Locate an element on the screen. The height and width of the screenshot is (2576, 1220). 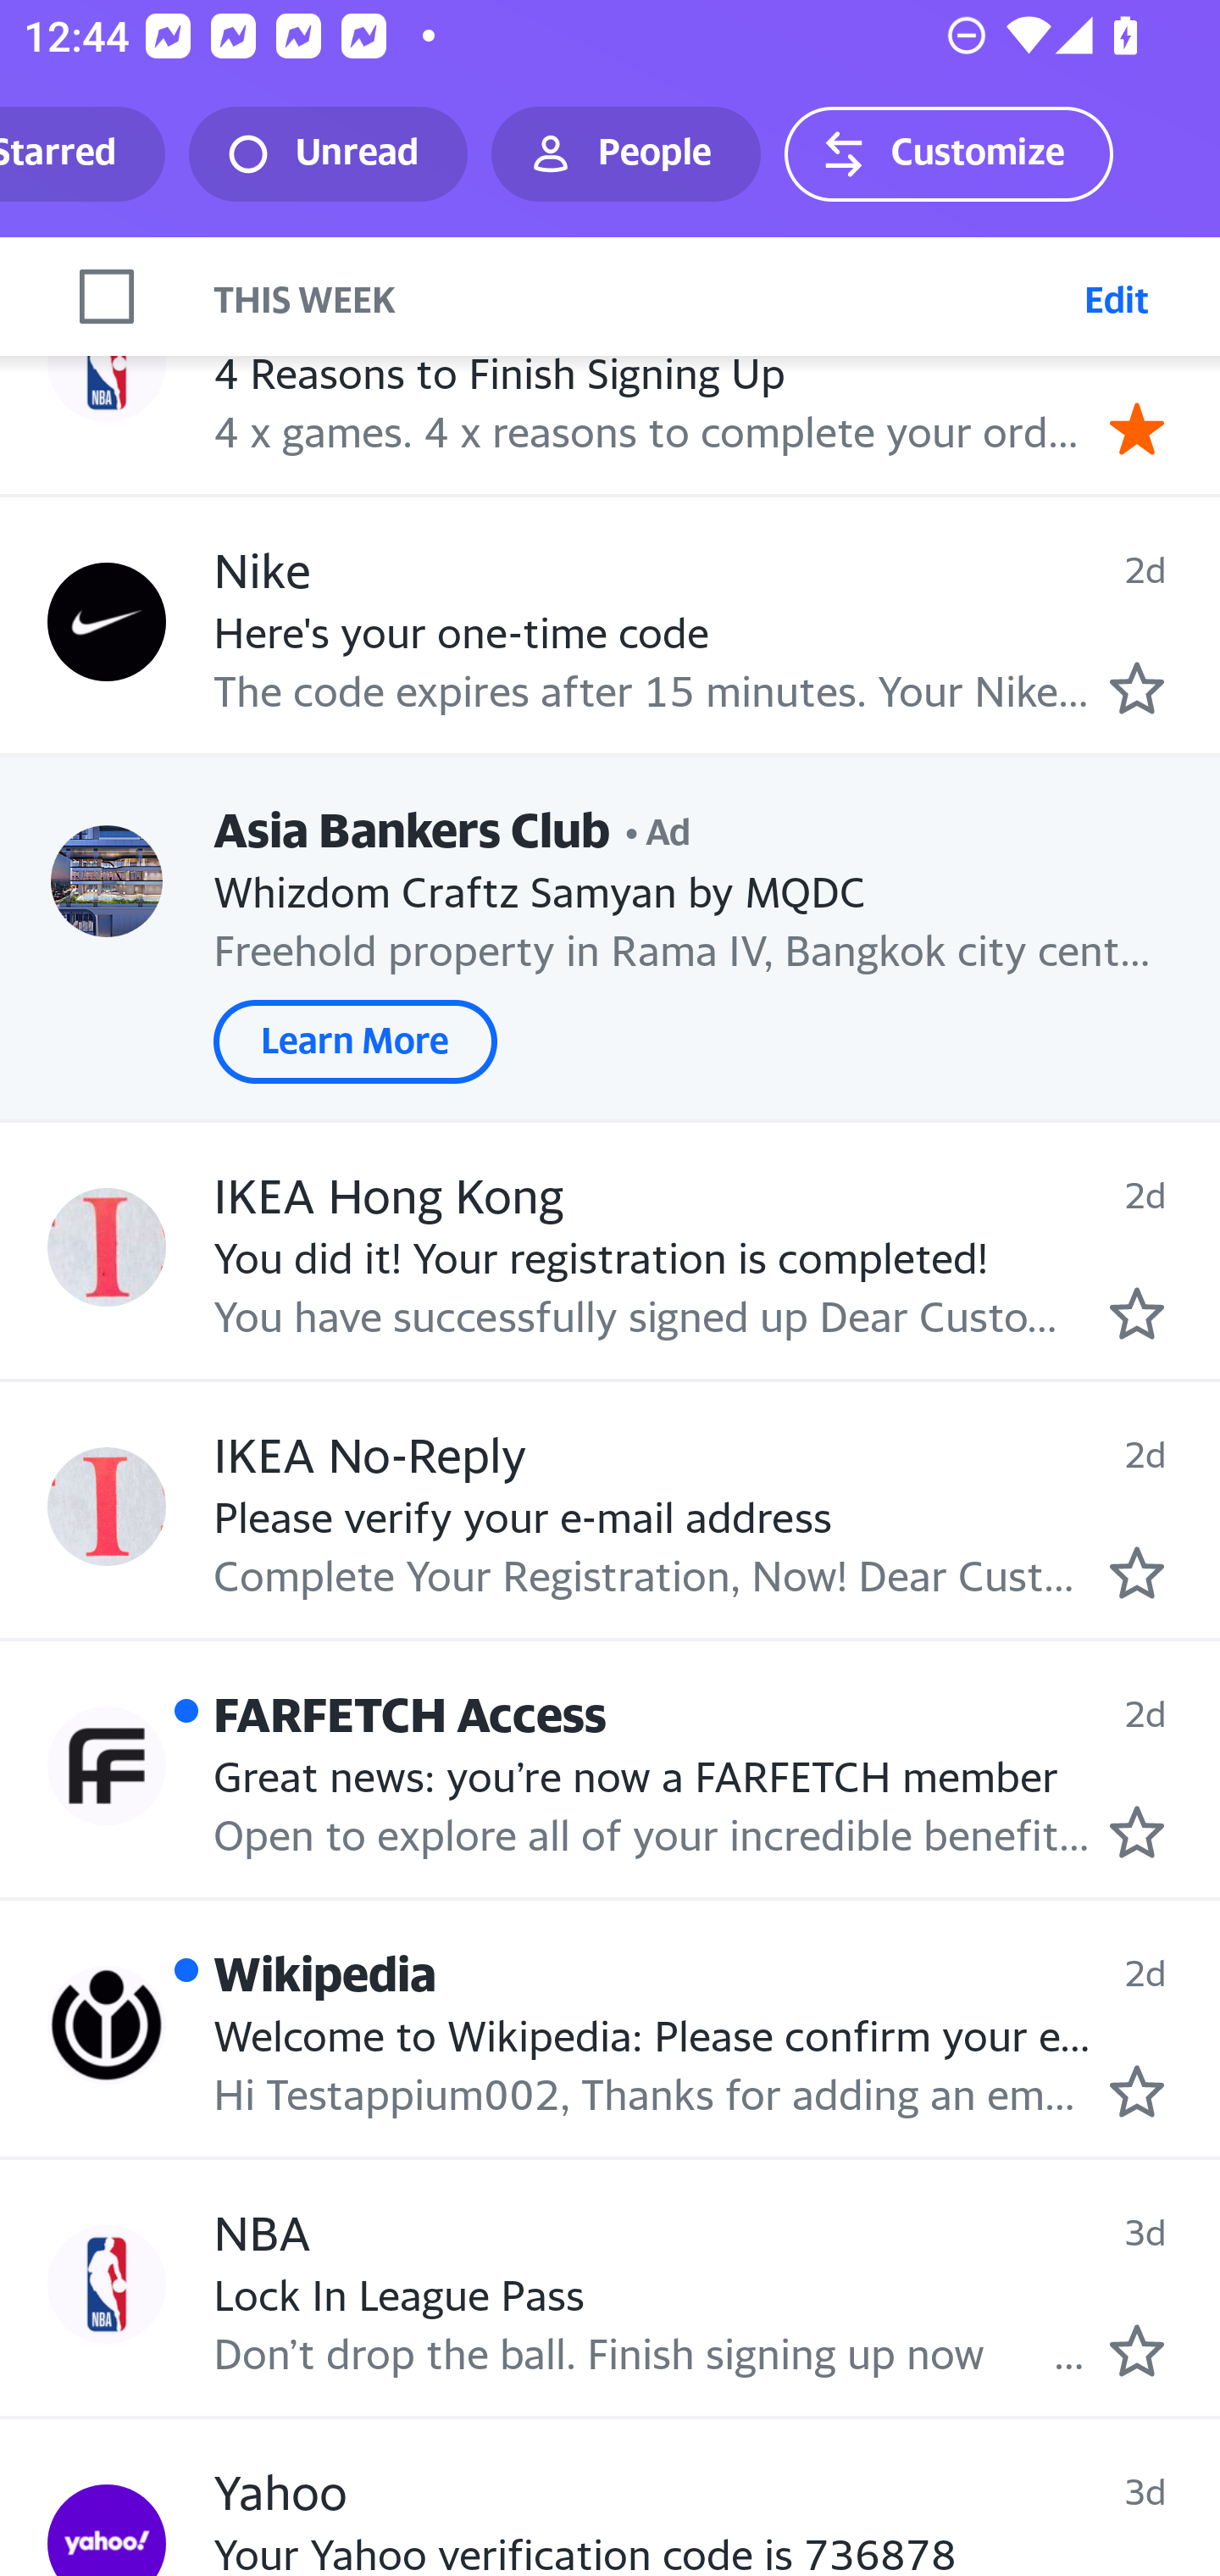
Mark as starred. is located at coordinates (1137, 689).